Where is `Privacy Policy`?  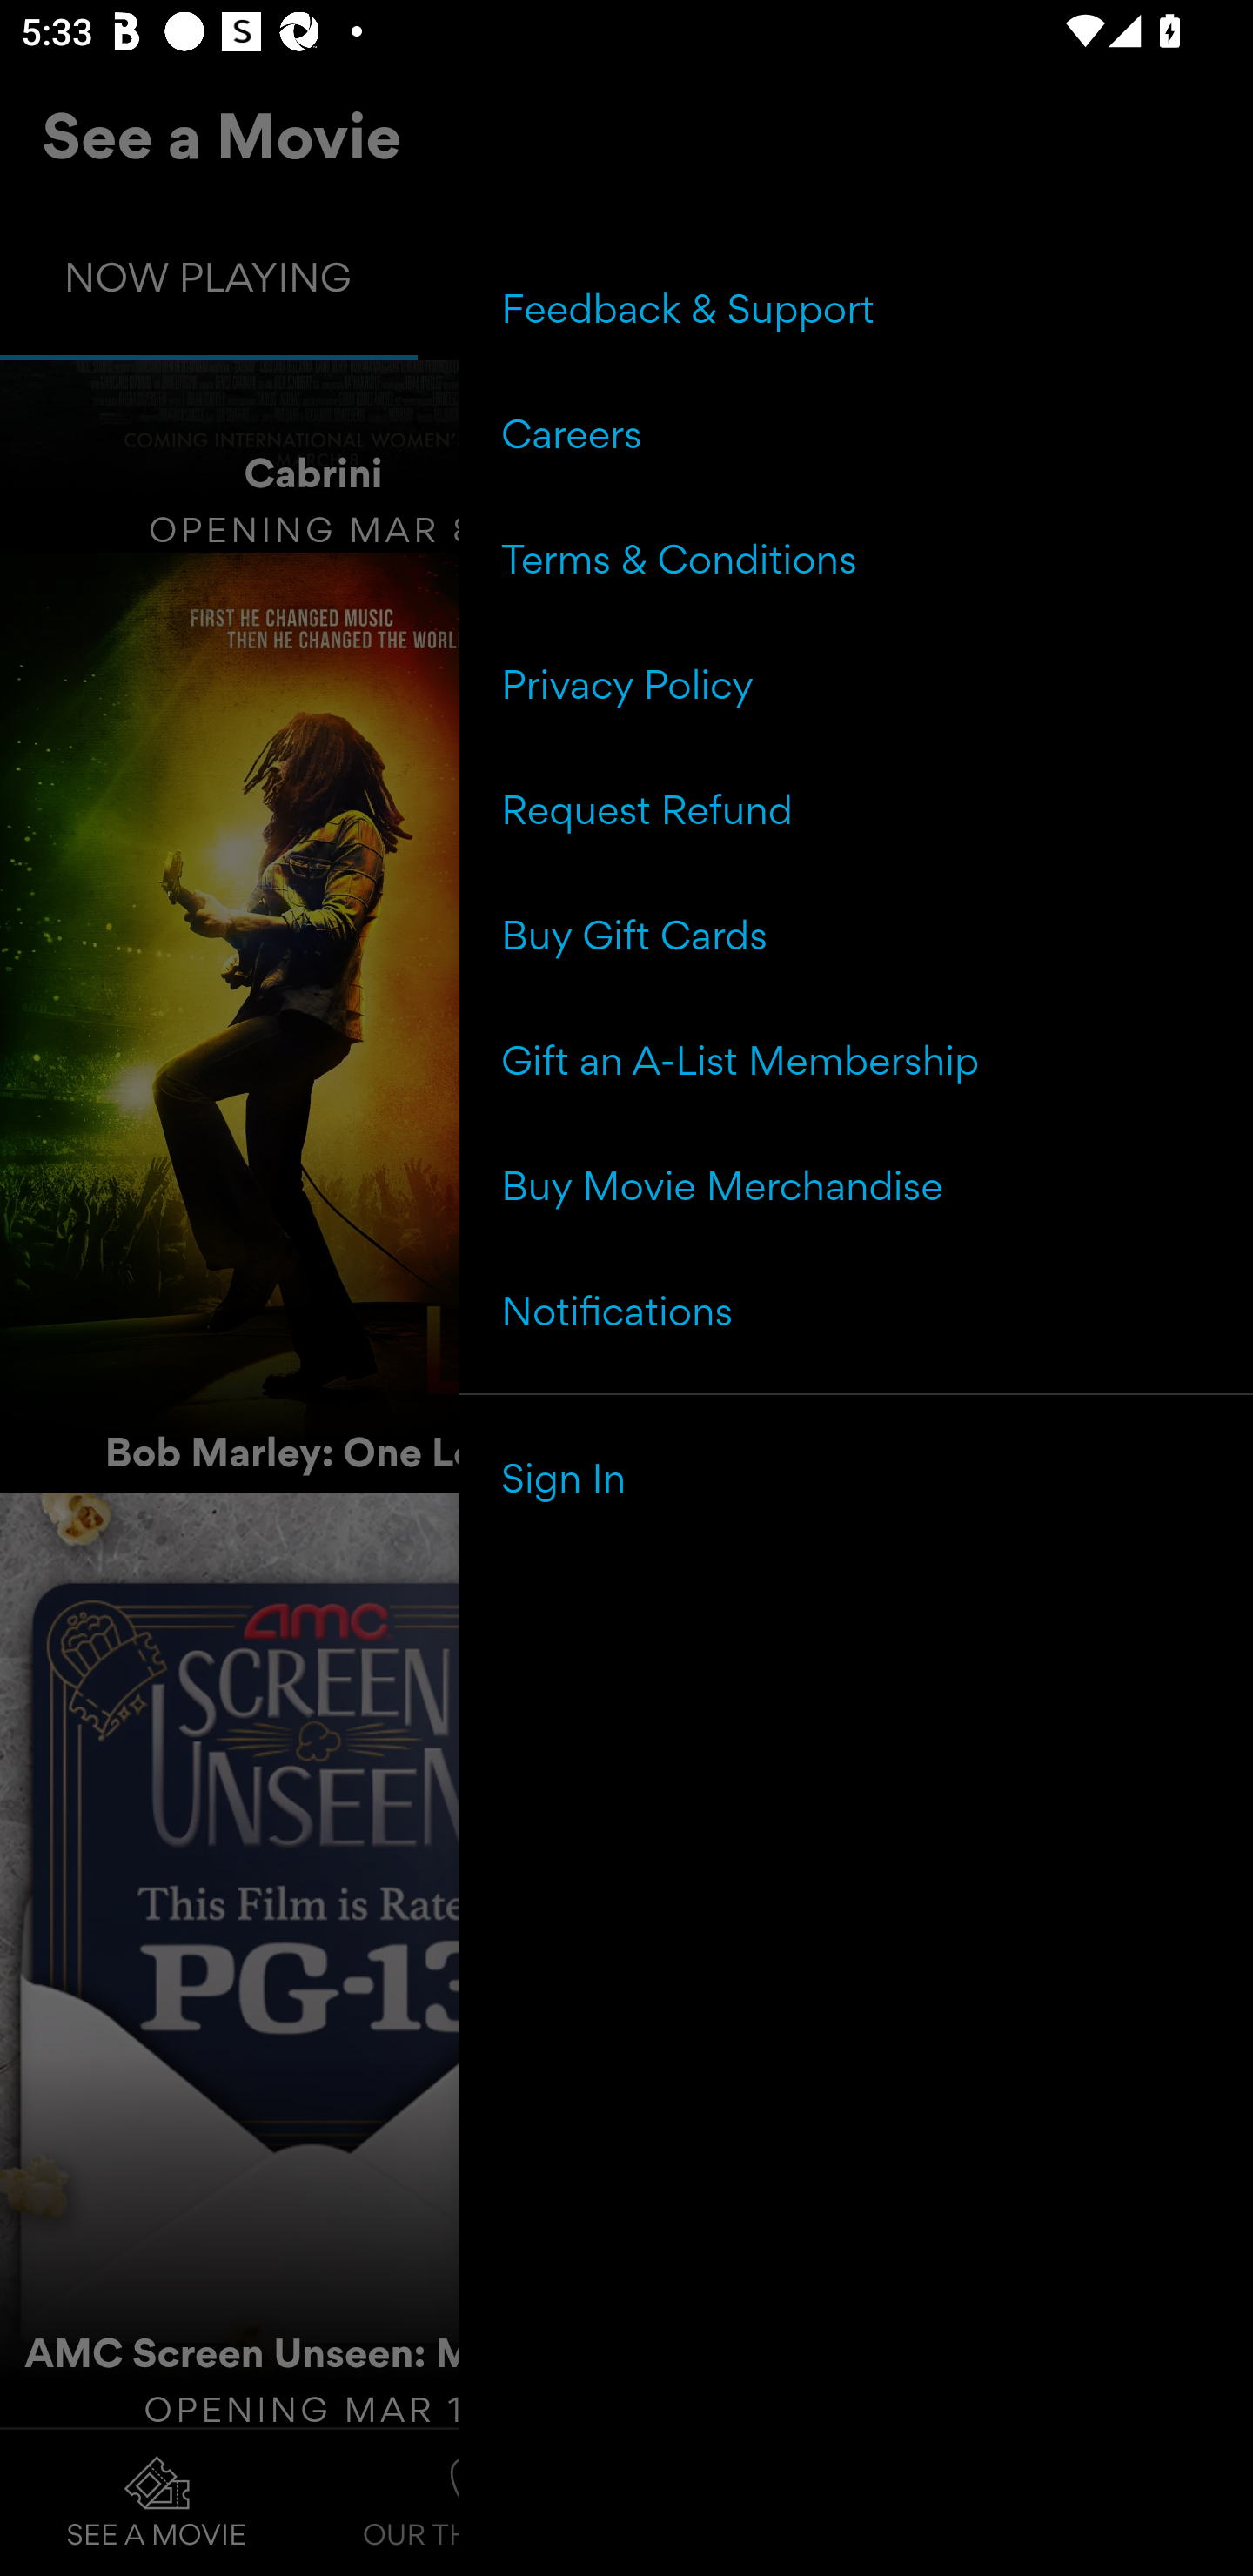 Privacy Policy is located at coordinates (856, 684).